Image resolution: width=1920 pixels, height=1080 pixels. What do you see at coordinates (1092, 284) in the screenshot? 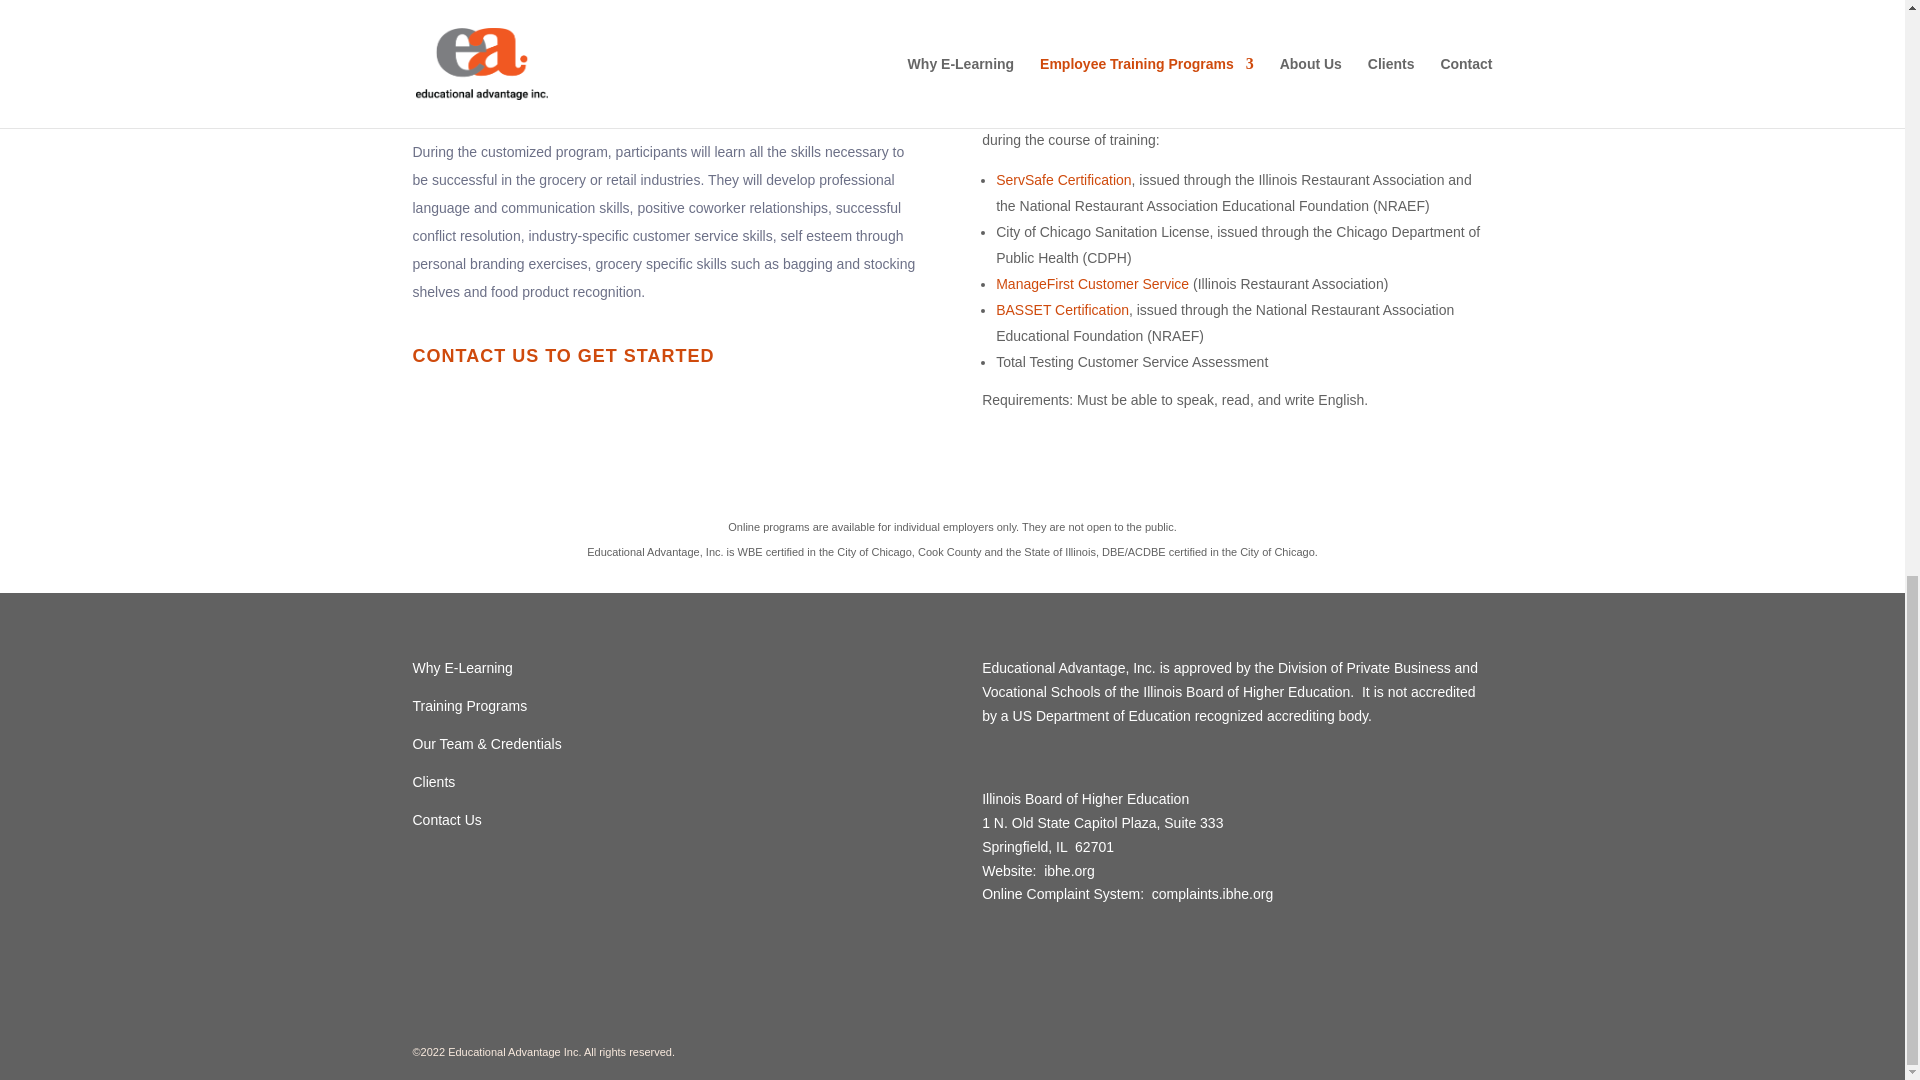
I see `ManageFirst Customer Service` at bounding box center [1092, 284].